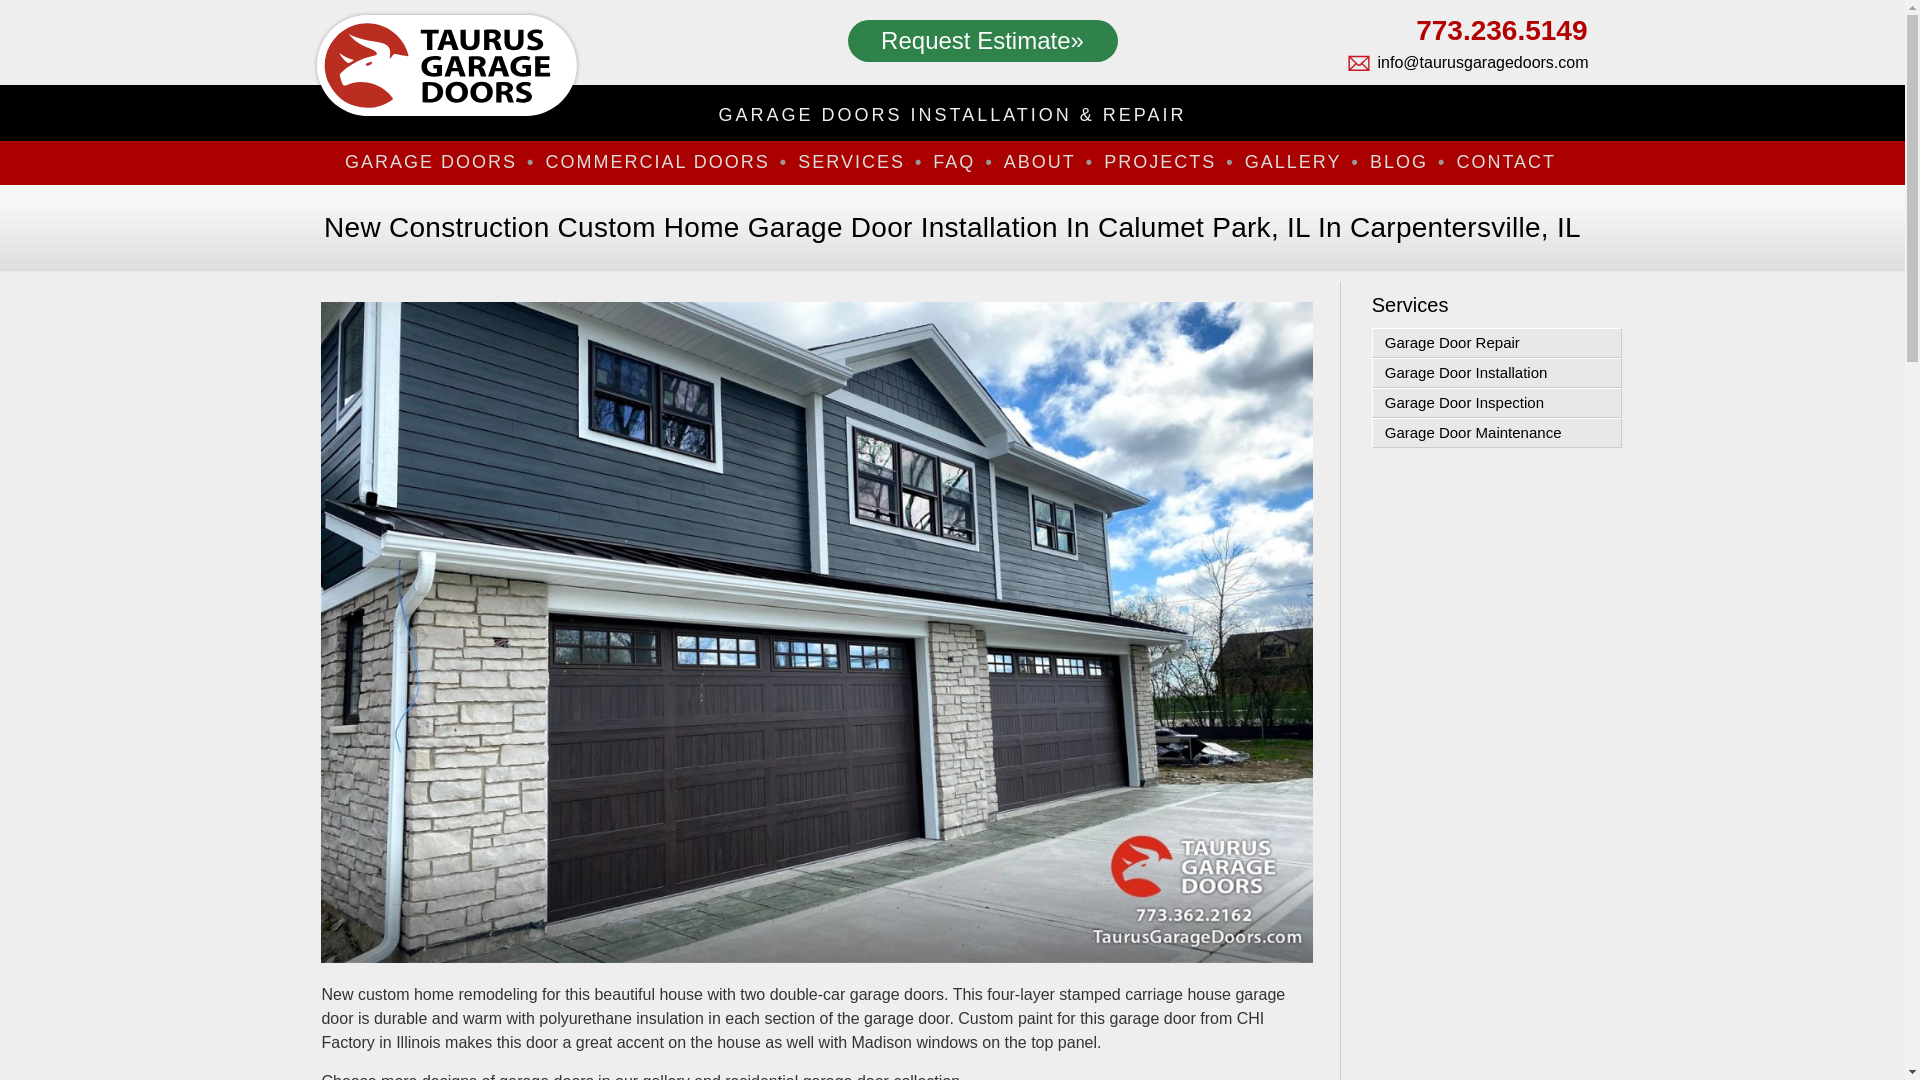 This screenshot has height=1080, width=1920. I want to click on Garage Door Repair, so click(1497, 342).